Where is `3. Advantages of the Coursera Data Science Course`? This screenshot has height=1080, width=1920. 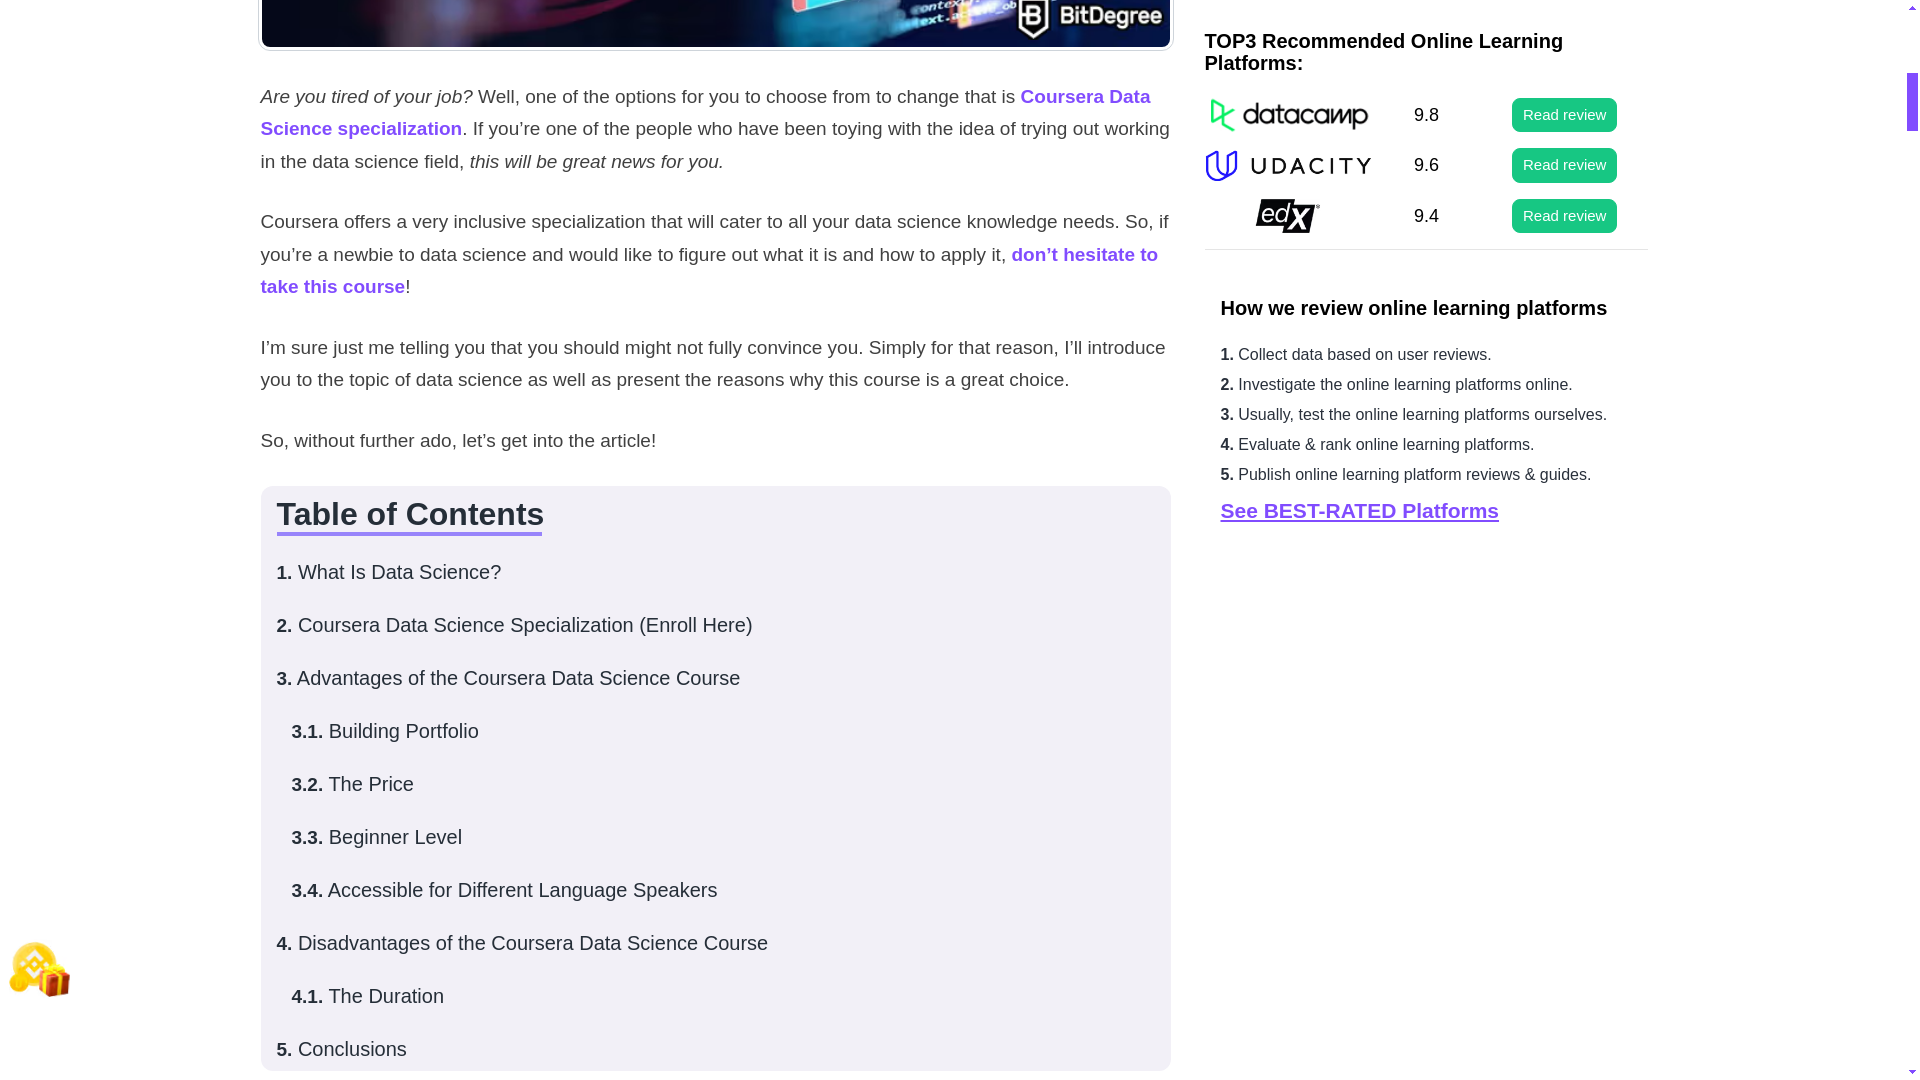
3. Advantages of the Coursera Data Science Course is located at coordinates (508, 678).